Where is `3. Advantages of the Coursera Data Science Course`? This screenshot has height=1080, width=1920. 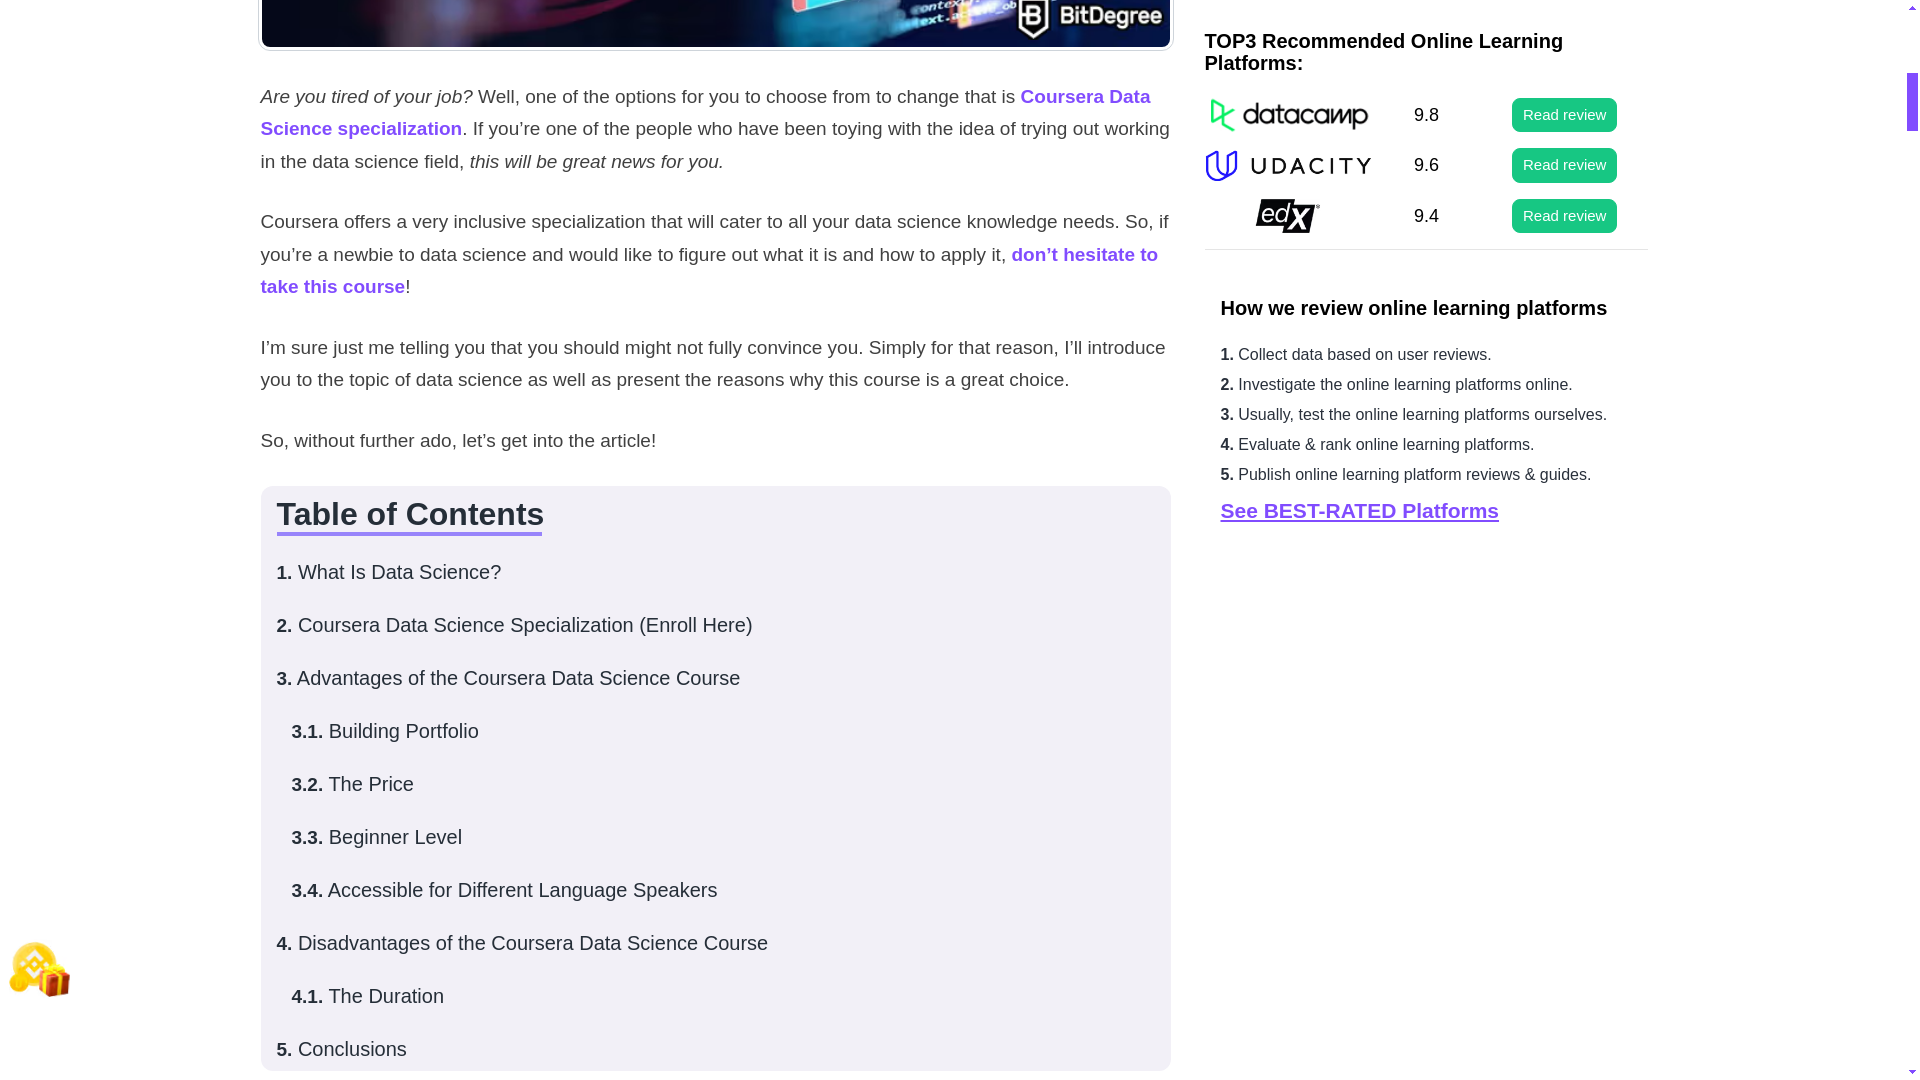
3. Advantages of the Coursera Data Science Course is located at coordinates (508, 678).